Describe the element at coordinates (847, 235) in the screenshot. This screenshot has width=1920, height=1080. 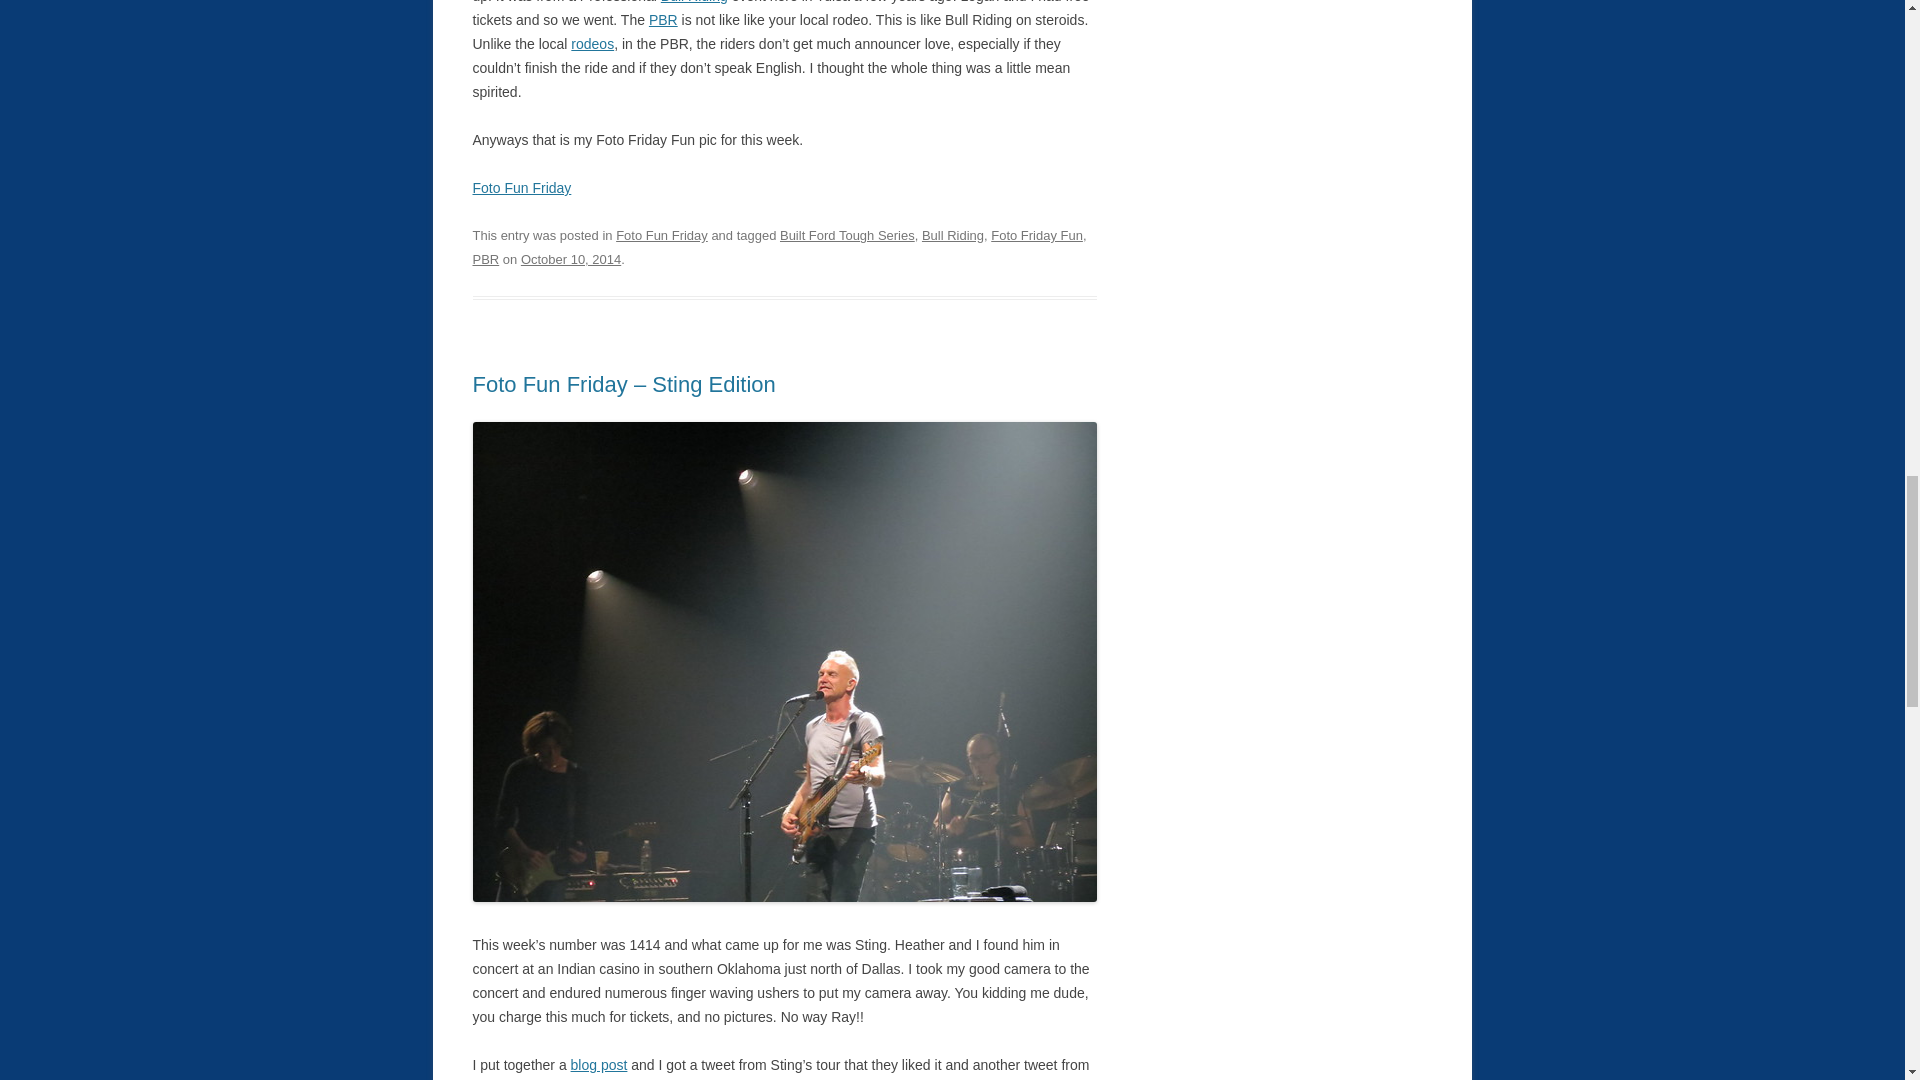
I see `Built Ford Tough Series` at that location.